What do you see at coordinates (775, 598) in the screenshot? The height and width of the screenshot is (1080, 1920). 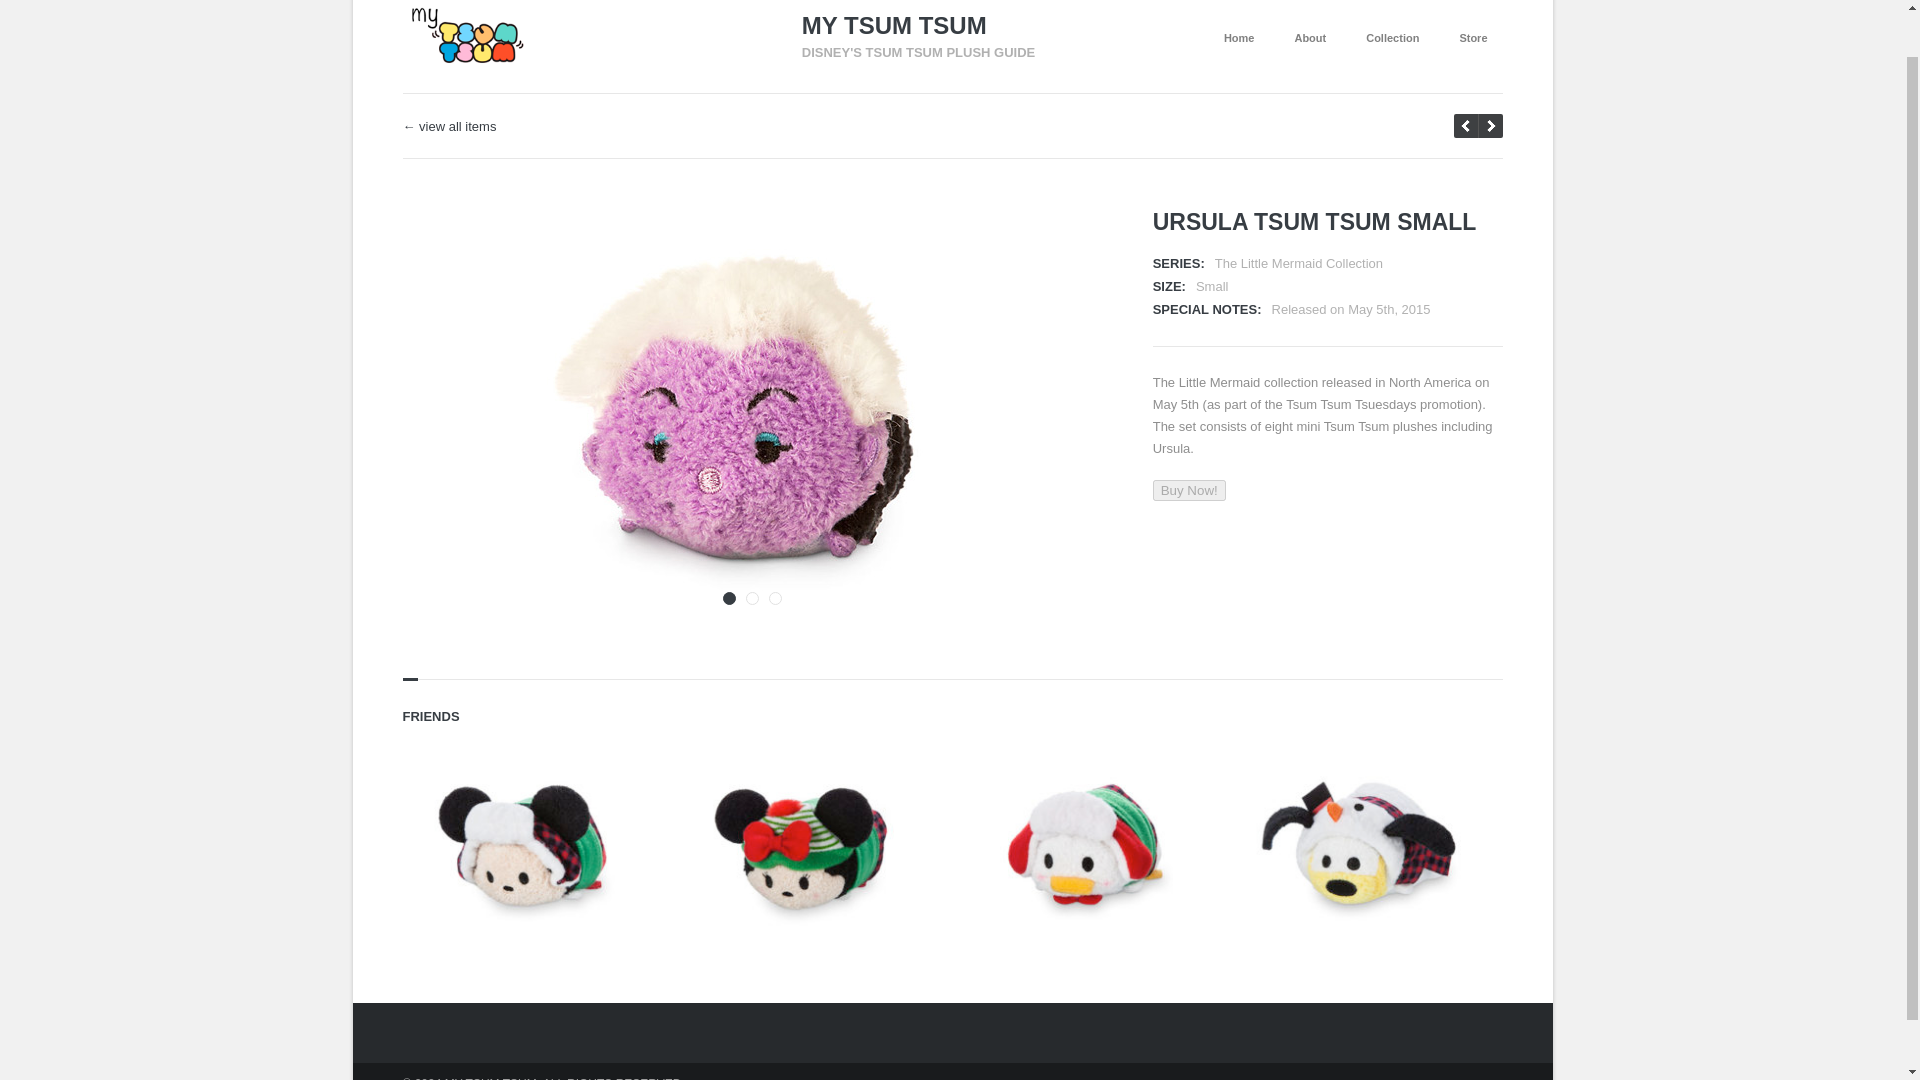 I see `3` at bounding box center [775, 598].